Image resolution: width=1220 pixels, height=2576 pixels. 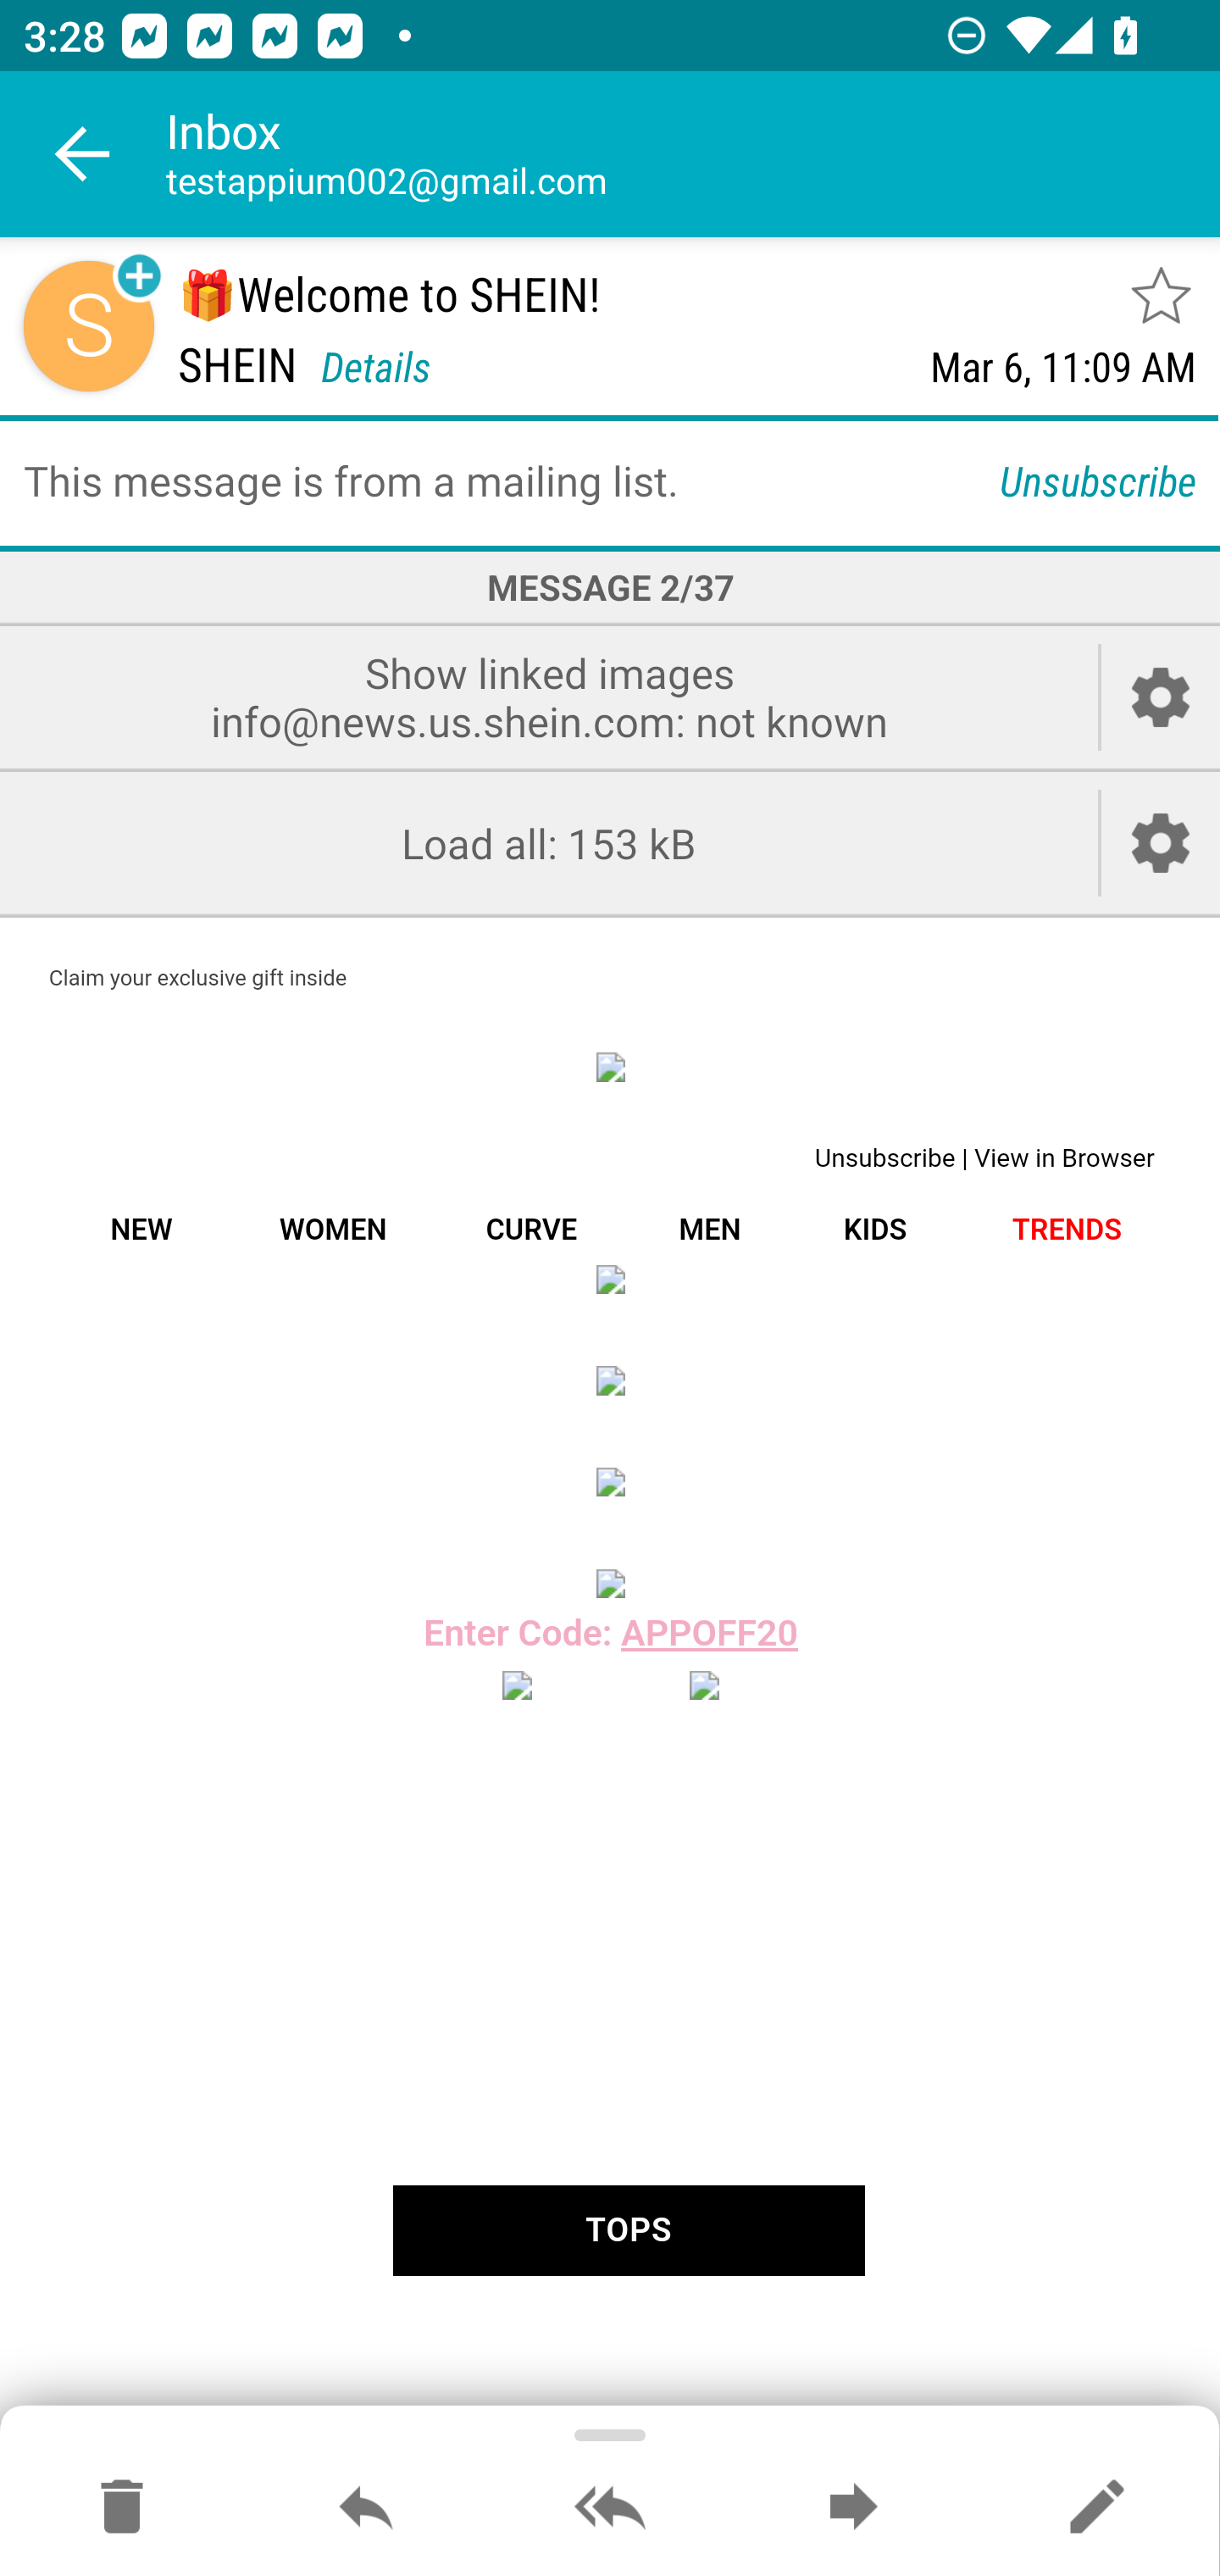 I want to click on Claim your exclusive gift inside, so click(x=198, y=978).